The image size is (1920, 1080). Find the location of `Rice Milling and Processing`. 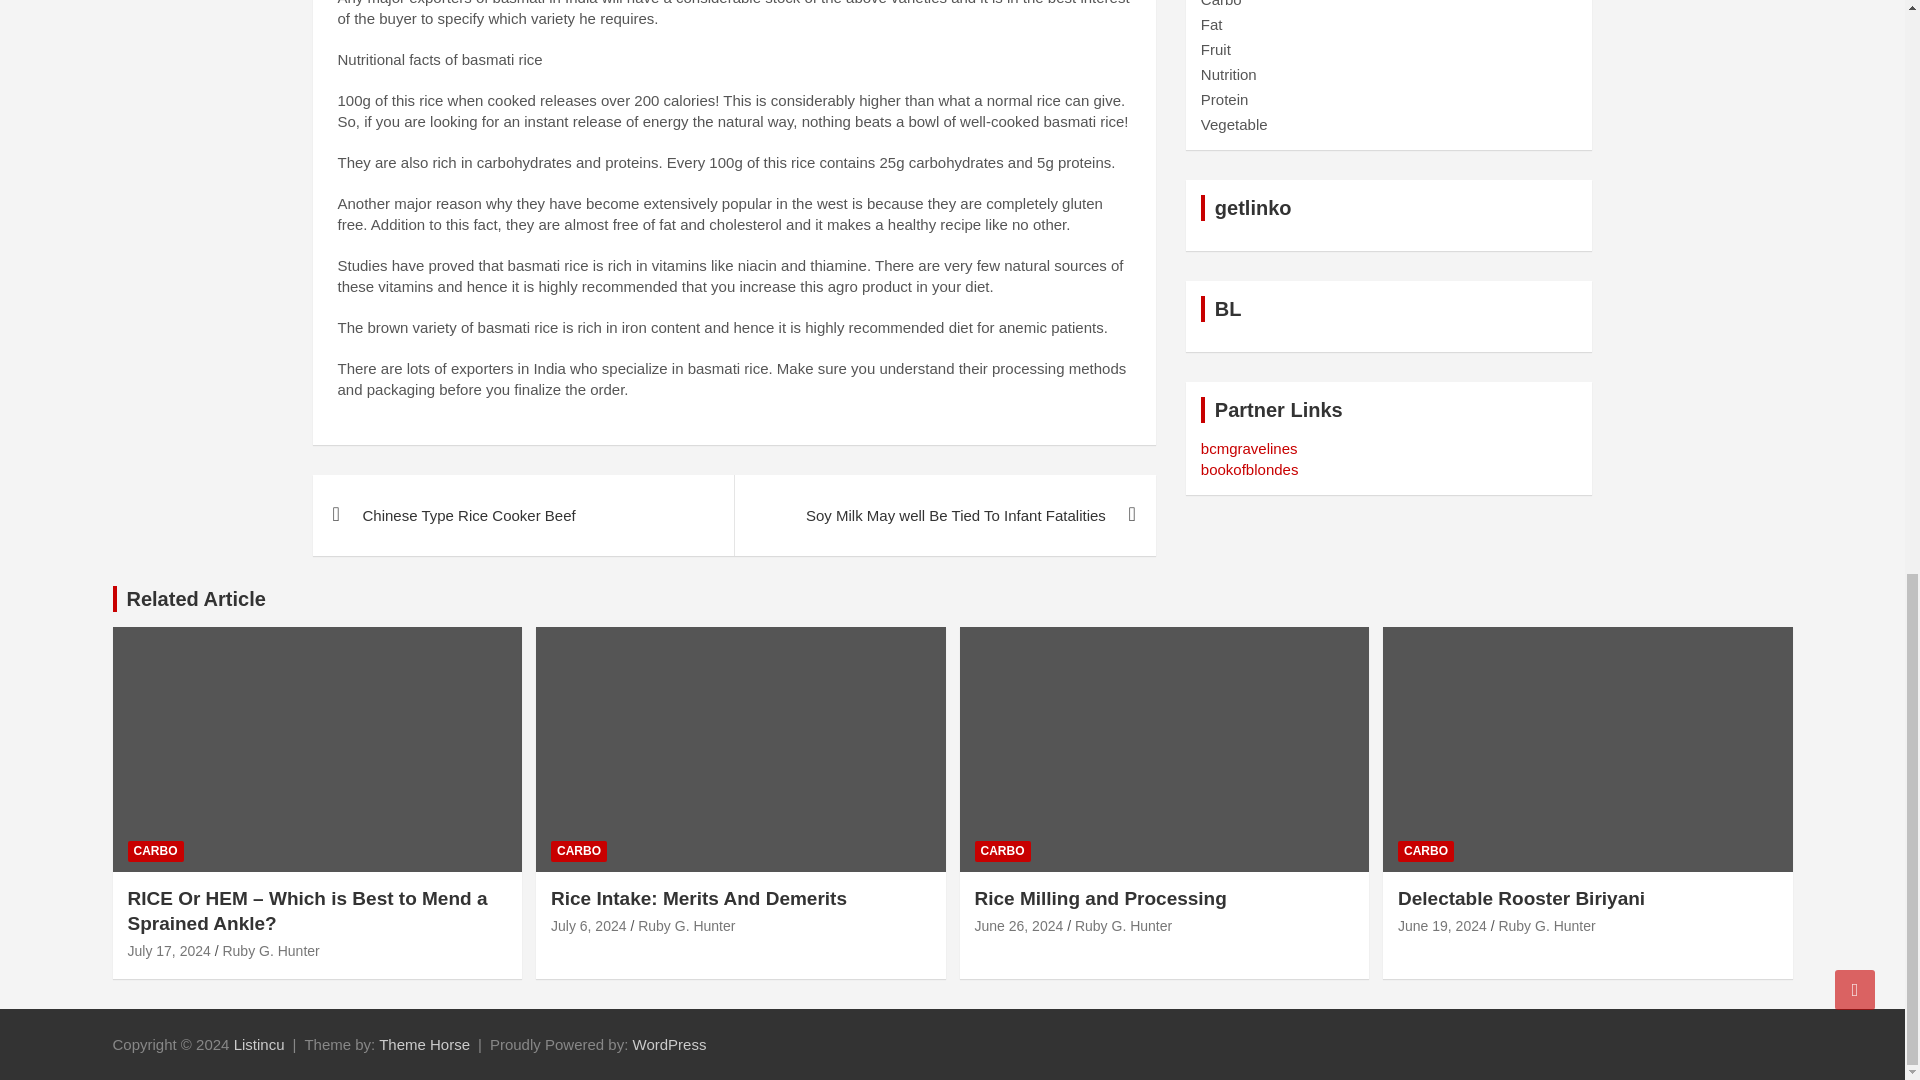

Rice Milling and Processing is located at coordinates (1018, 926).